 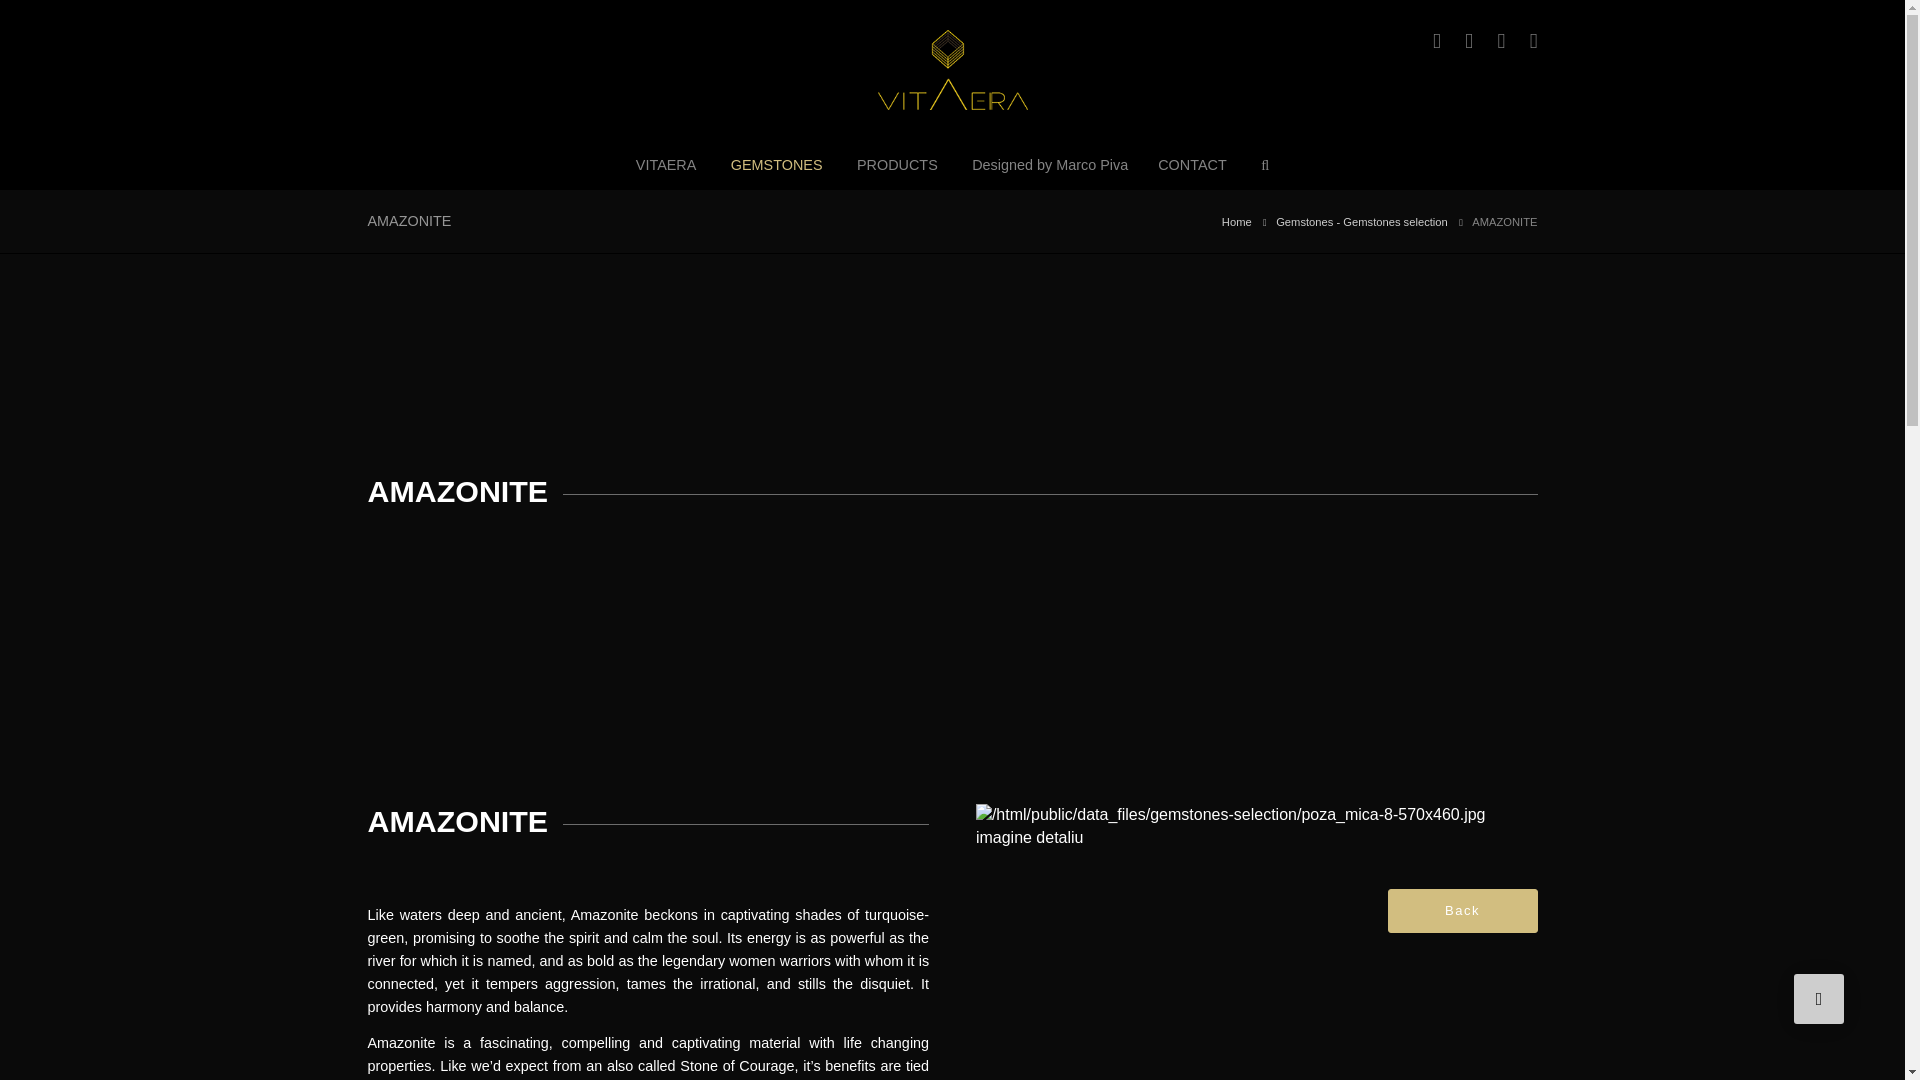 What do you see at coordinates (1490, 40) in the screenshot?
I see `Linkedin Vitaera` at bounding box center [1490, 40].